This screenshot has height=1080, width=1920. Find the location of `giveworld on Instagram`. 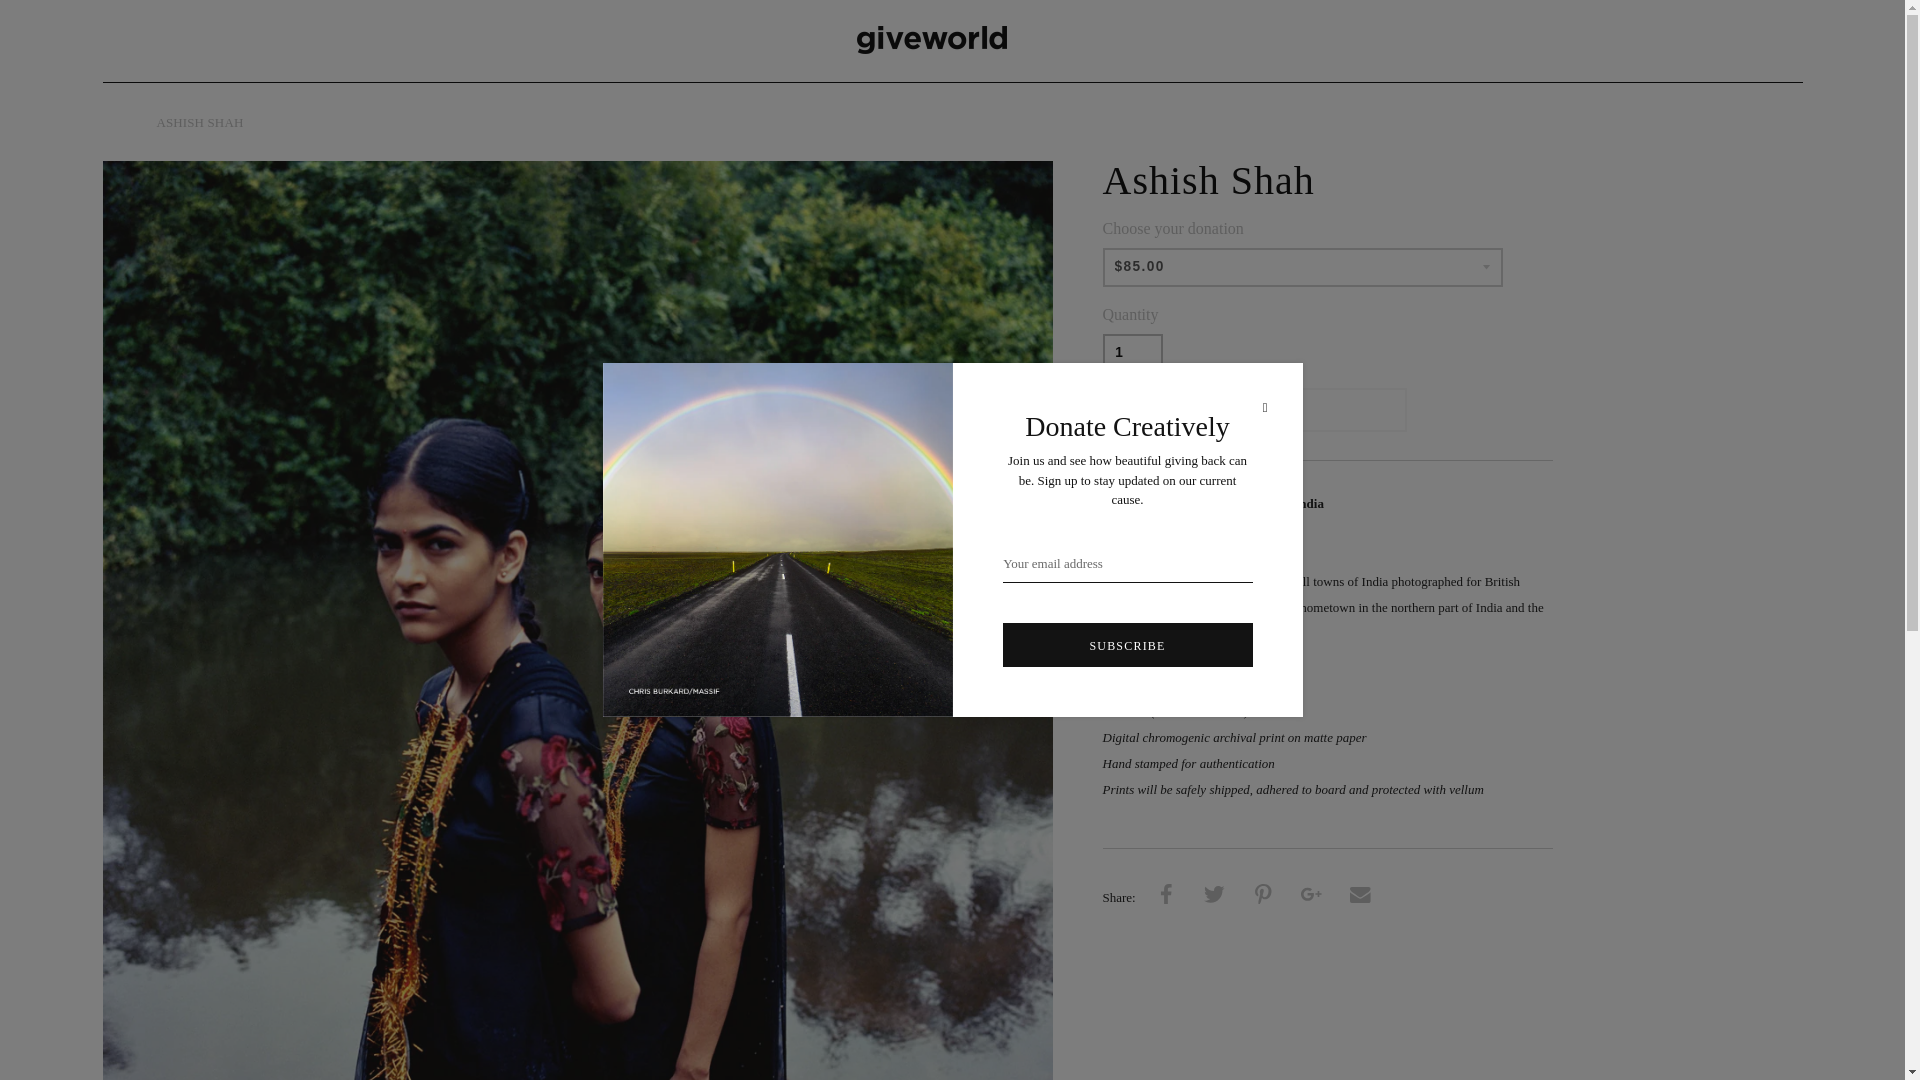

giveworld on Instagram is located at coordinates (1744, 40).